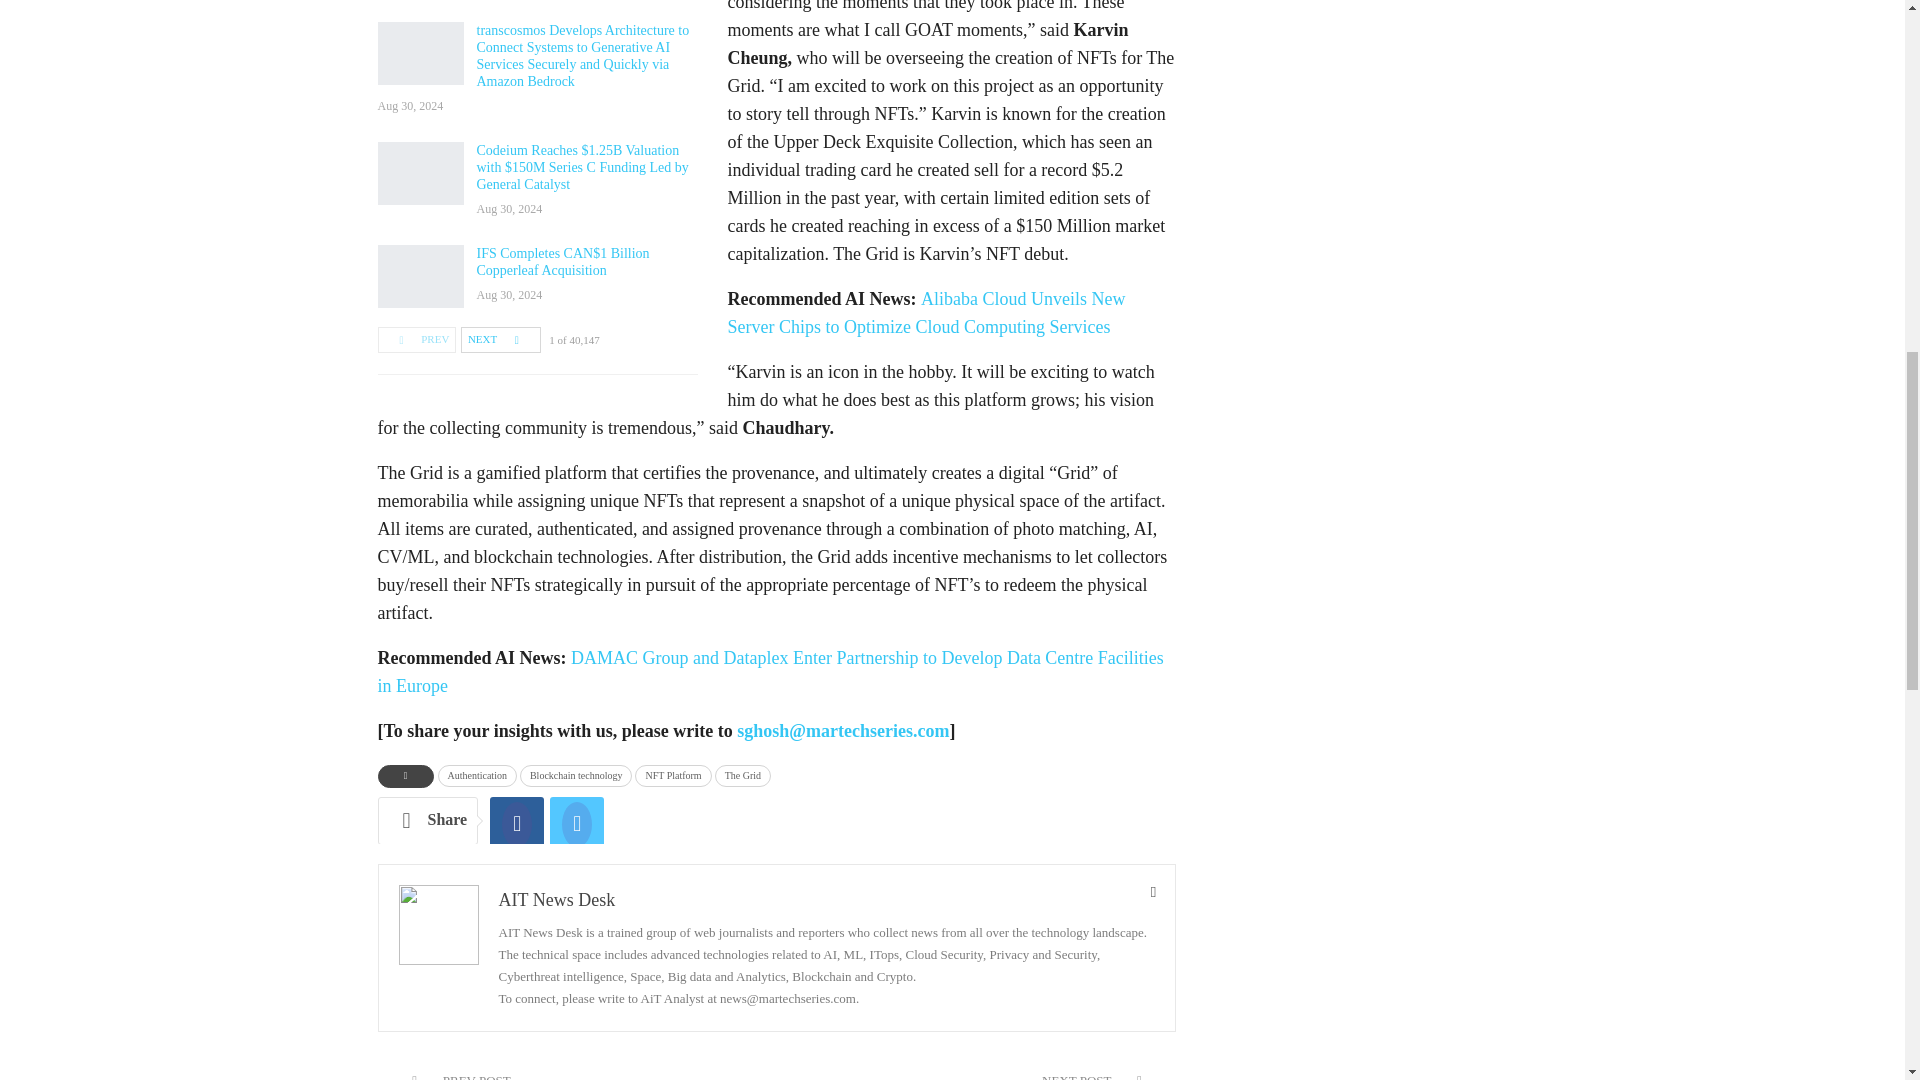 The image size is (1920, 1080). What do you see at coordinates (500, 340) in the screenshot?
I see `NEXT` at bounding box center [500, 340].